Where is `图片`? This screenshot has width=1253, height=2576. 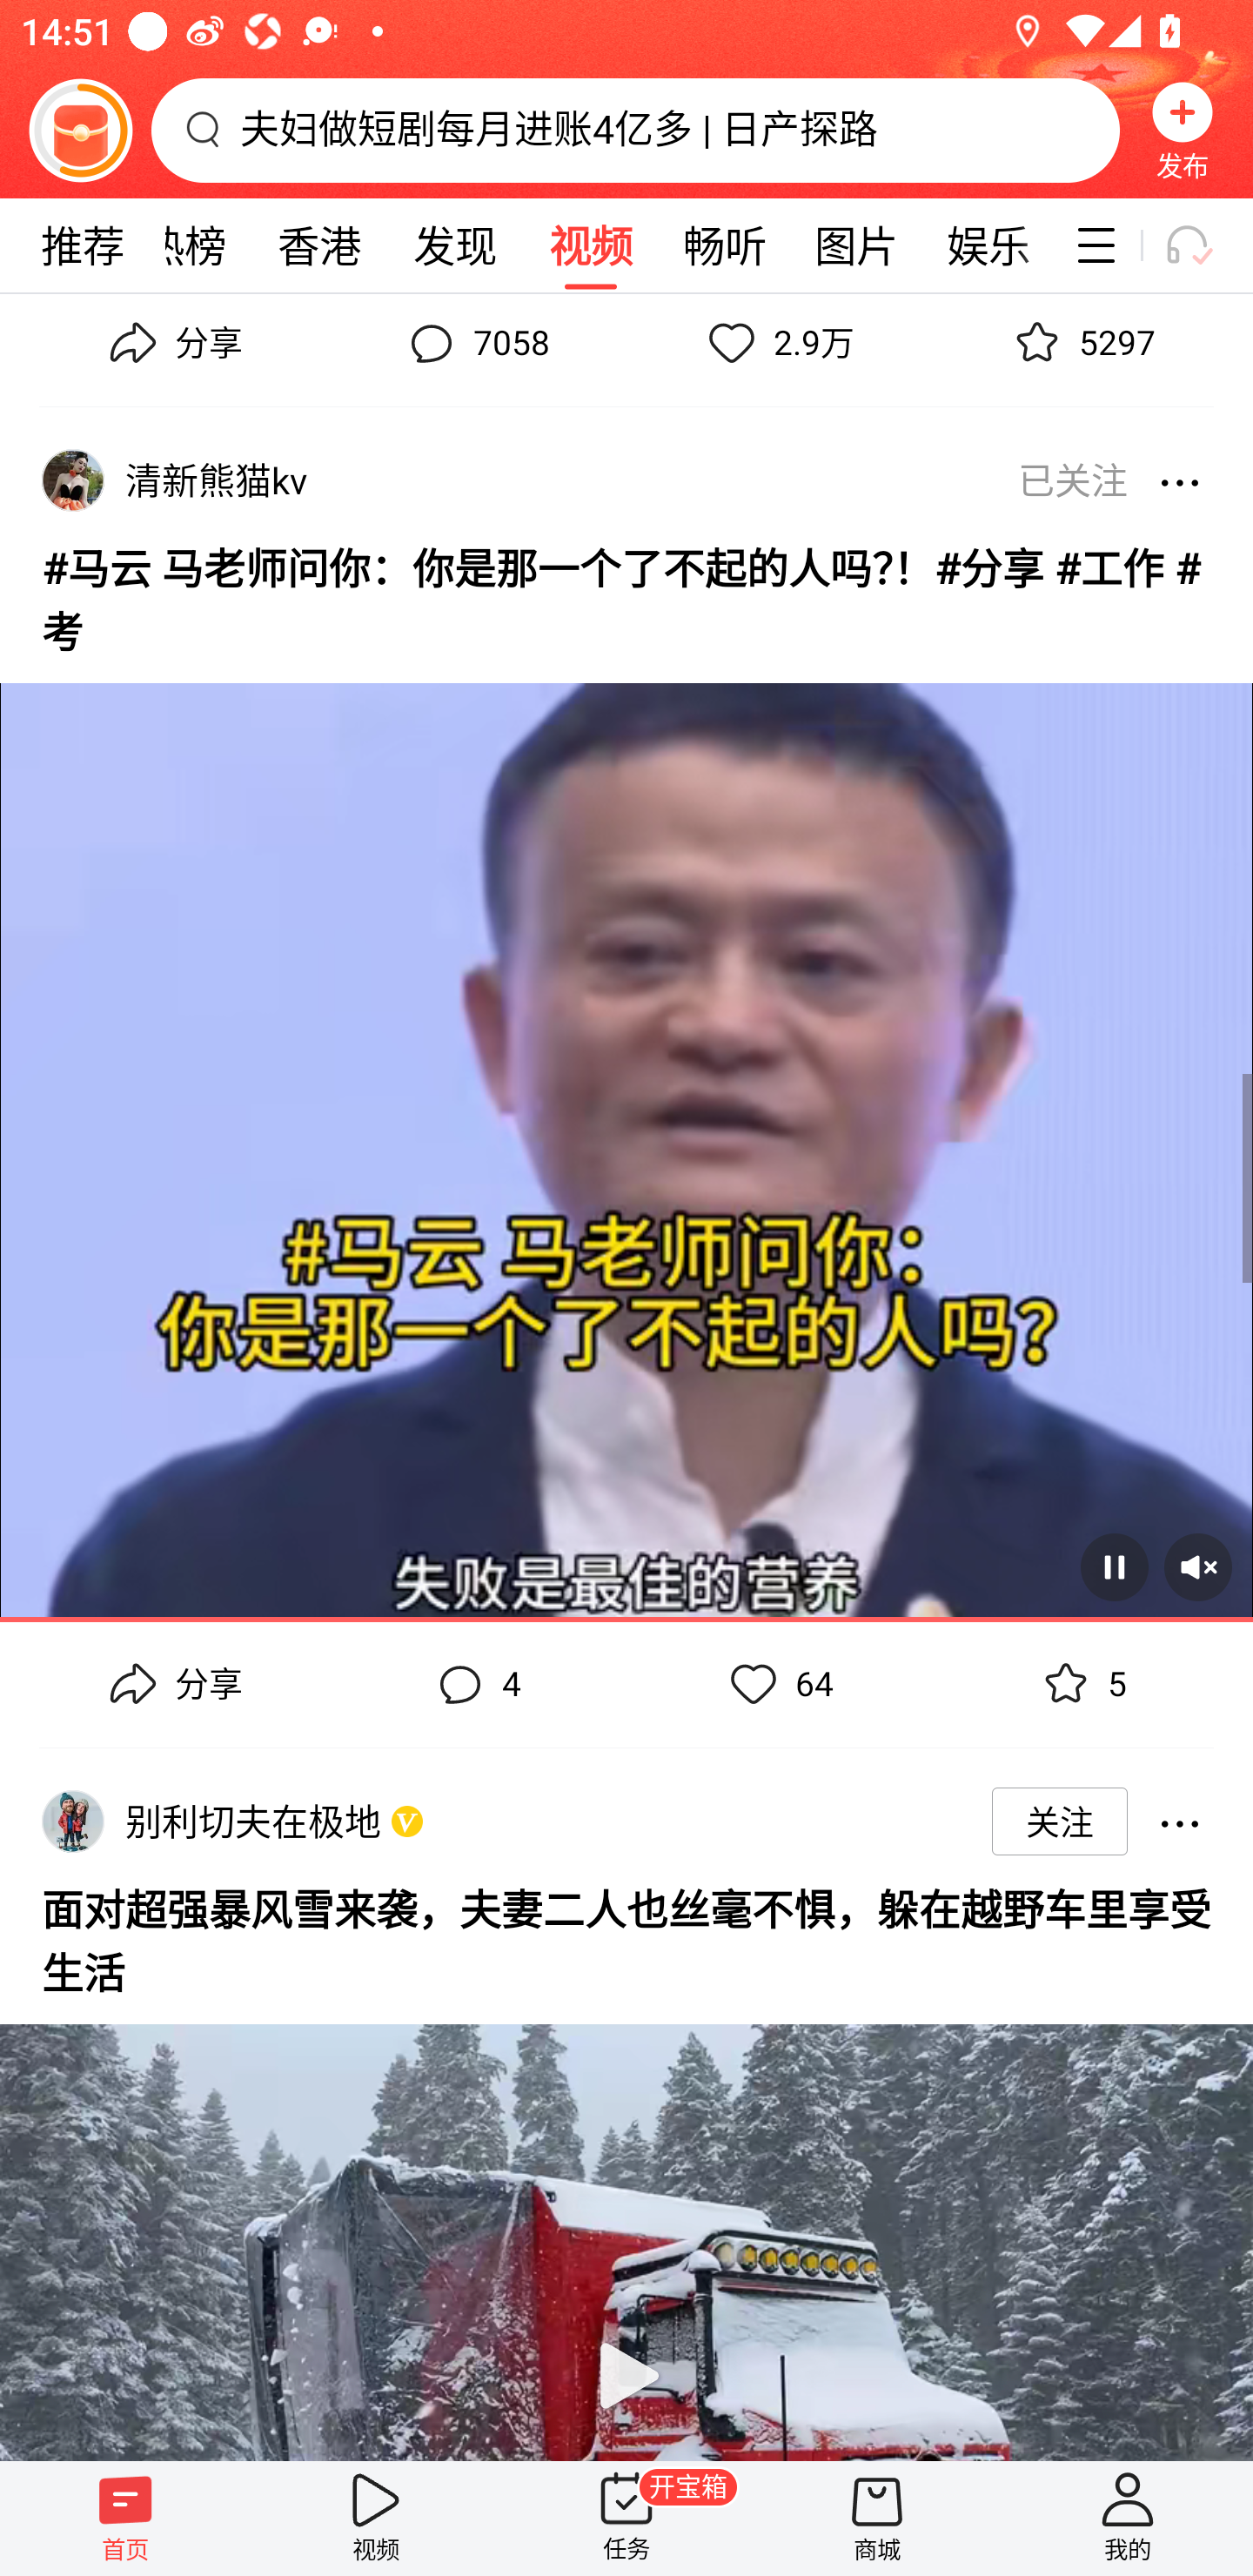 图片 is located at coordinates (856, 245).